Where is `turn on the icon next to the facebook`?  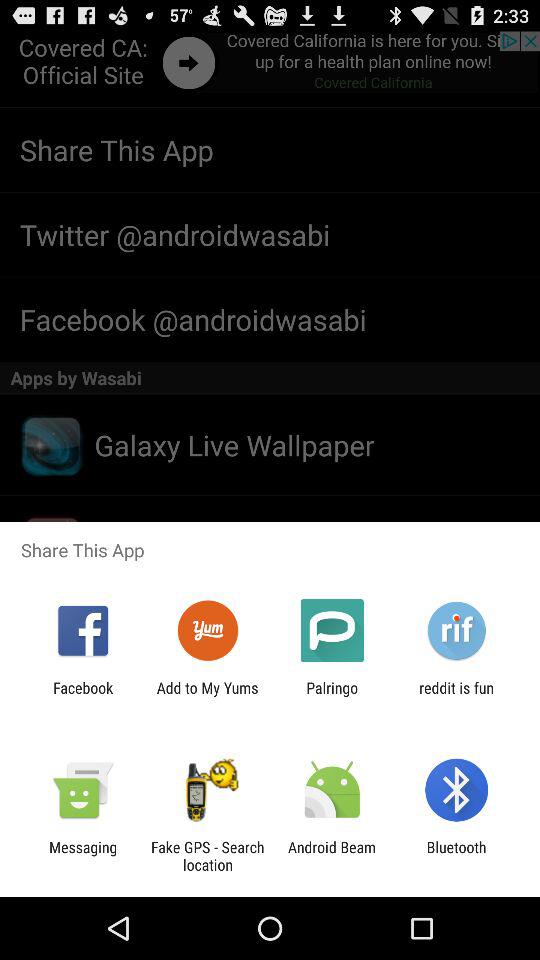 turn on the icon next to the facebook is located at coordinates (207, 696).